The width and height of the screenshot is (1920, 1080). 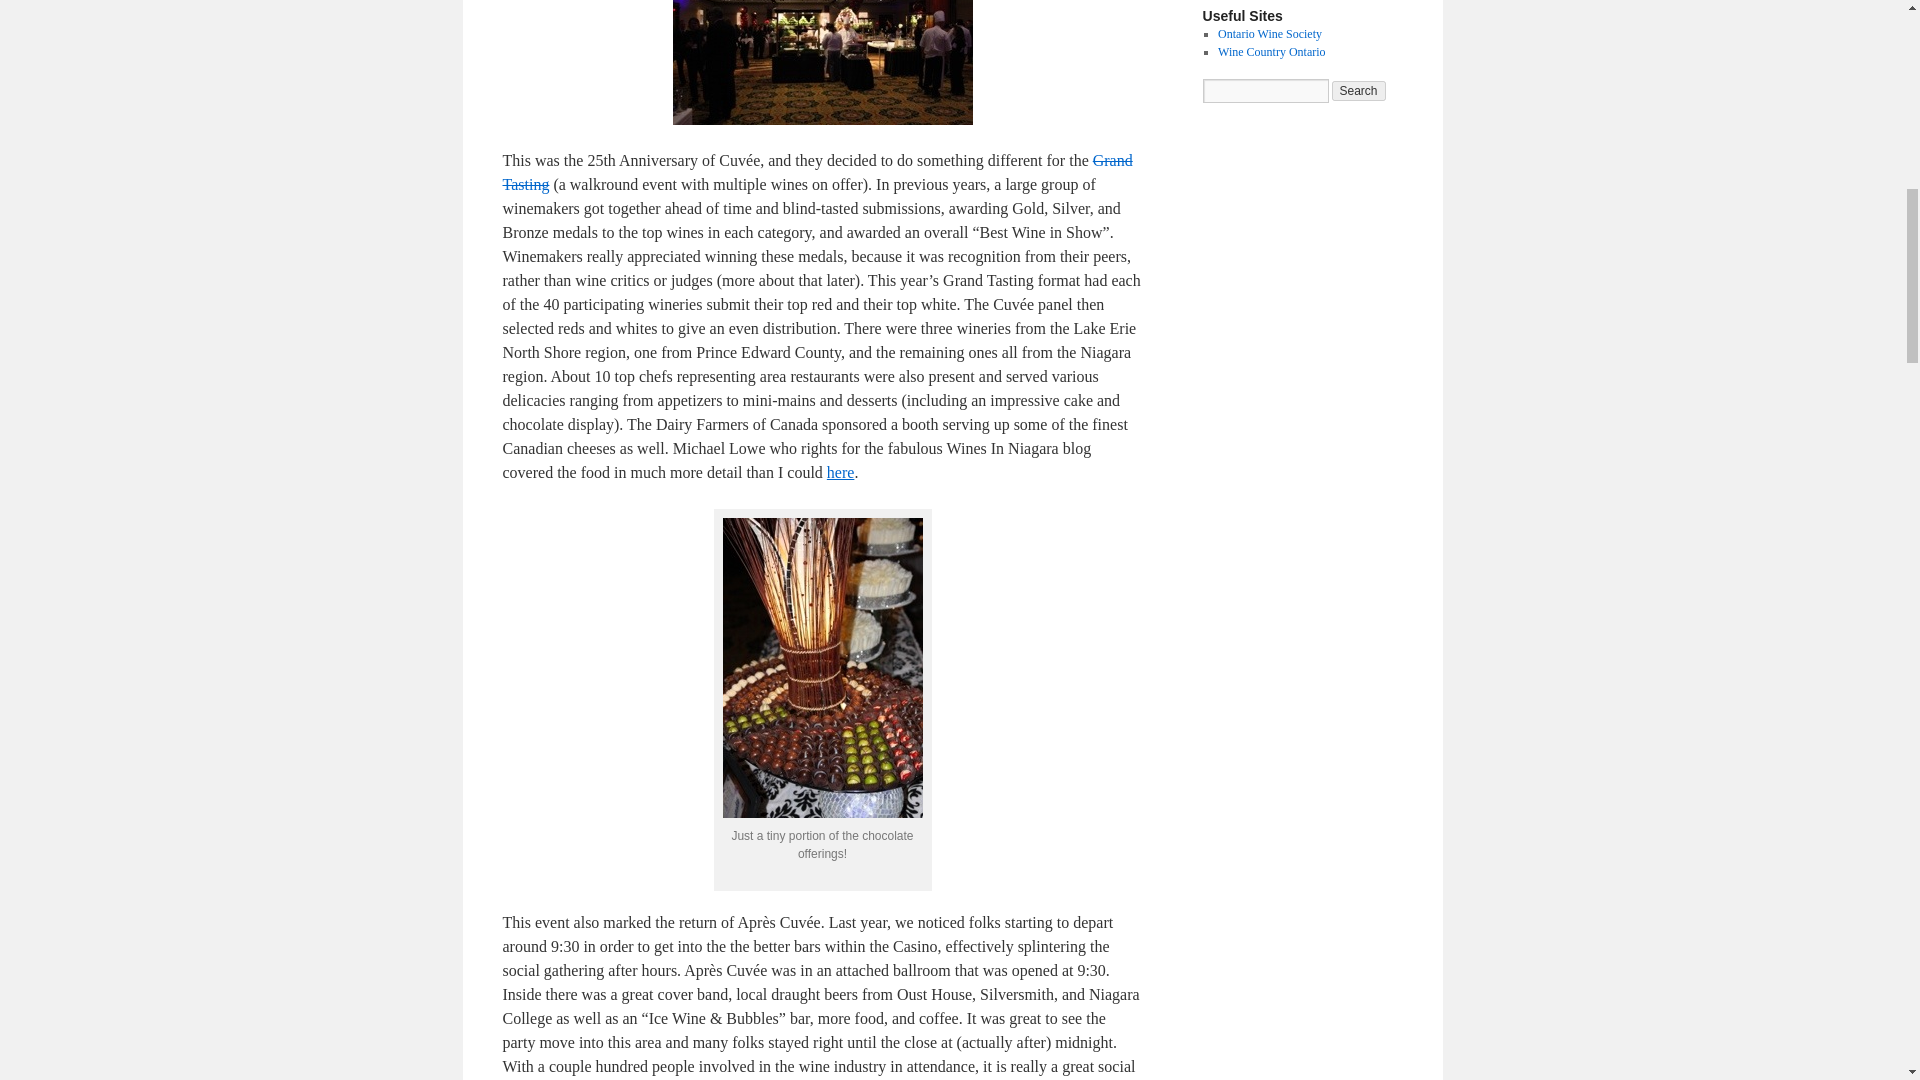 What do you see at coordinates (816, 172) in the screenshot?
I see `Grand Tasting` at bounding box center [816, 172].